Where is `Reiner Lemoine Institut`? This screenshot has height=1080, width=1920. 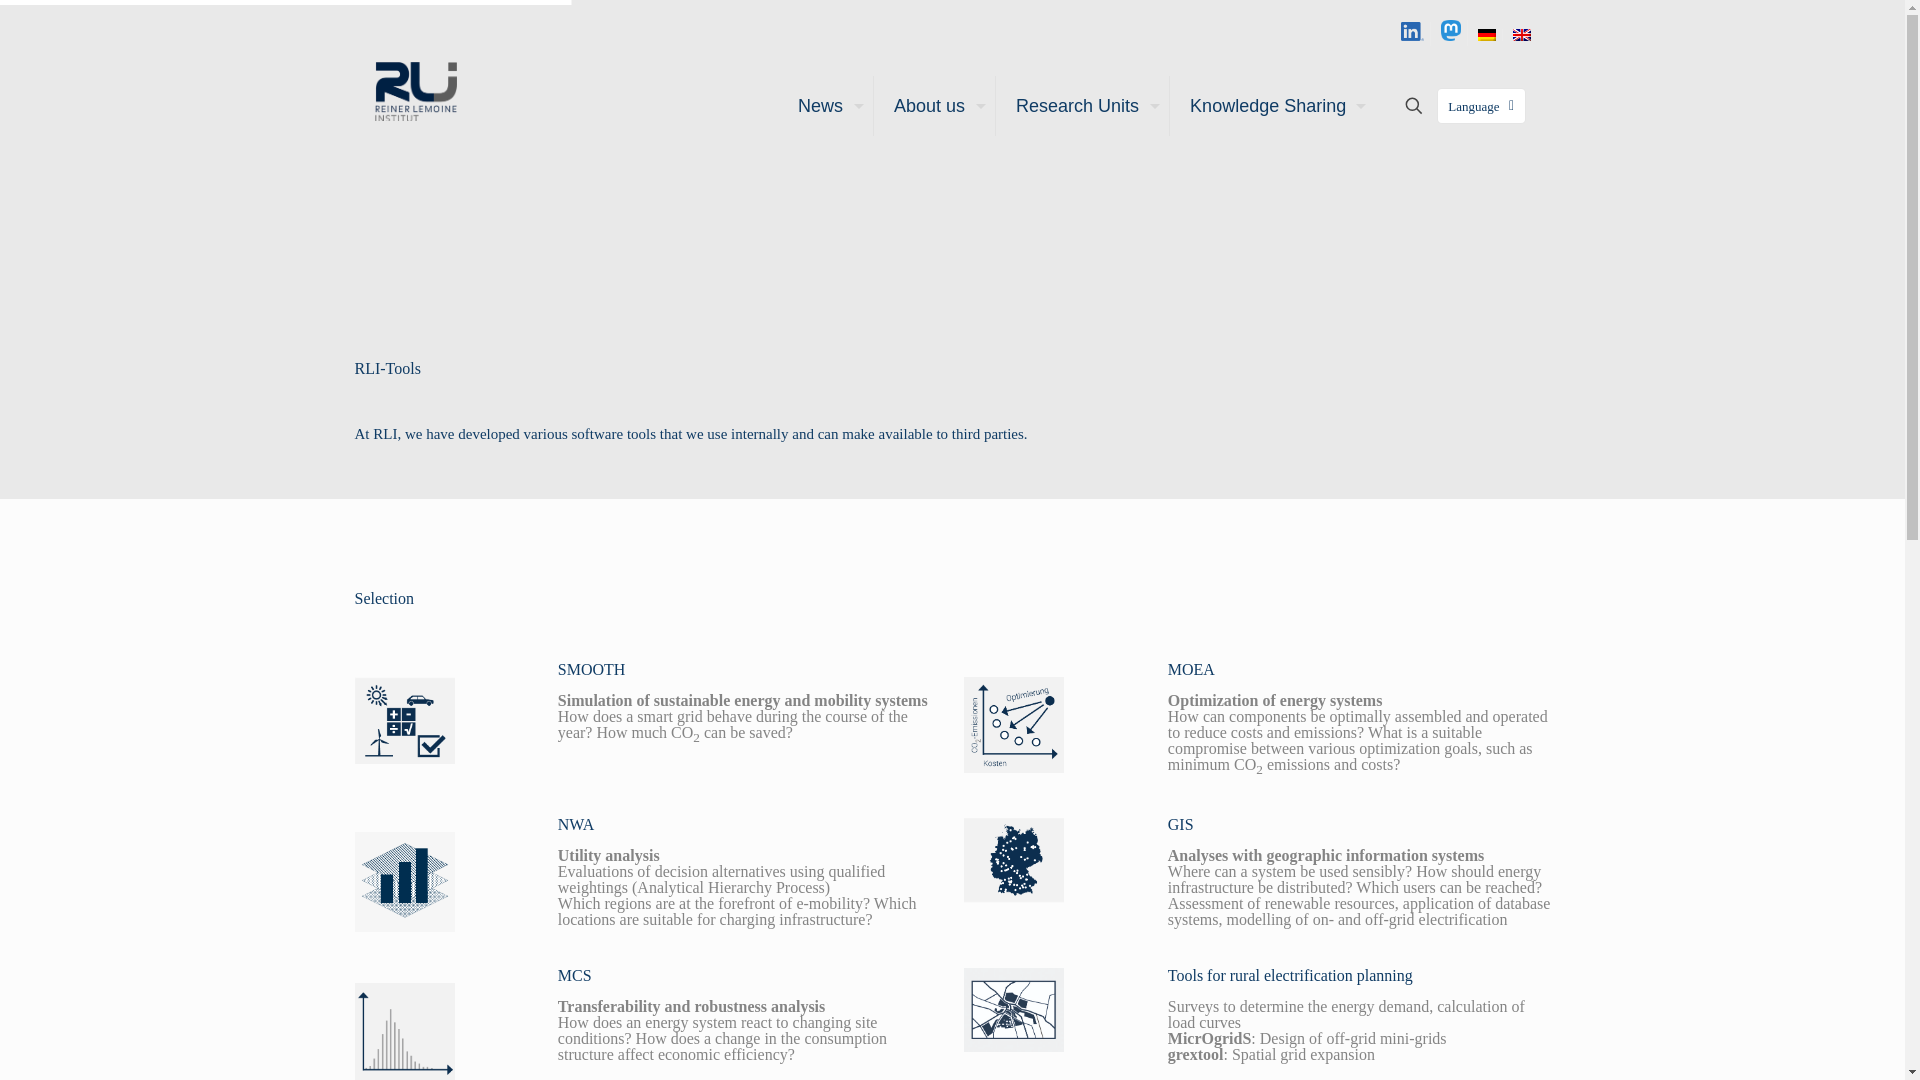 Reiner Lemoine Institut is located at coordinates (432, 90).